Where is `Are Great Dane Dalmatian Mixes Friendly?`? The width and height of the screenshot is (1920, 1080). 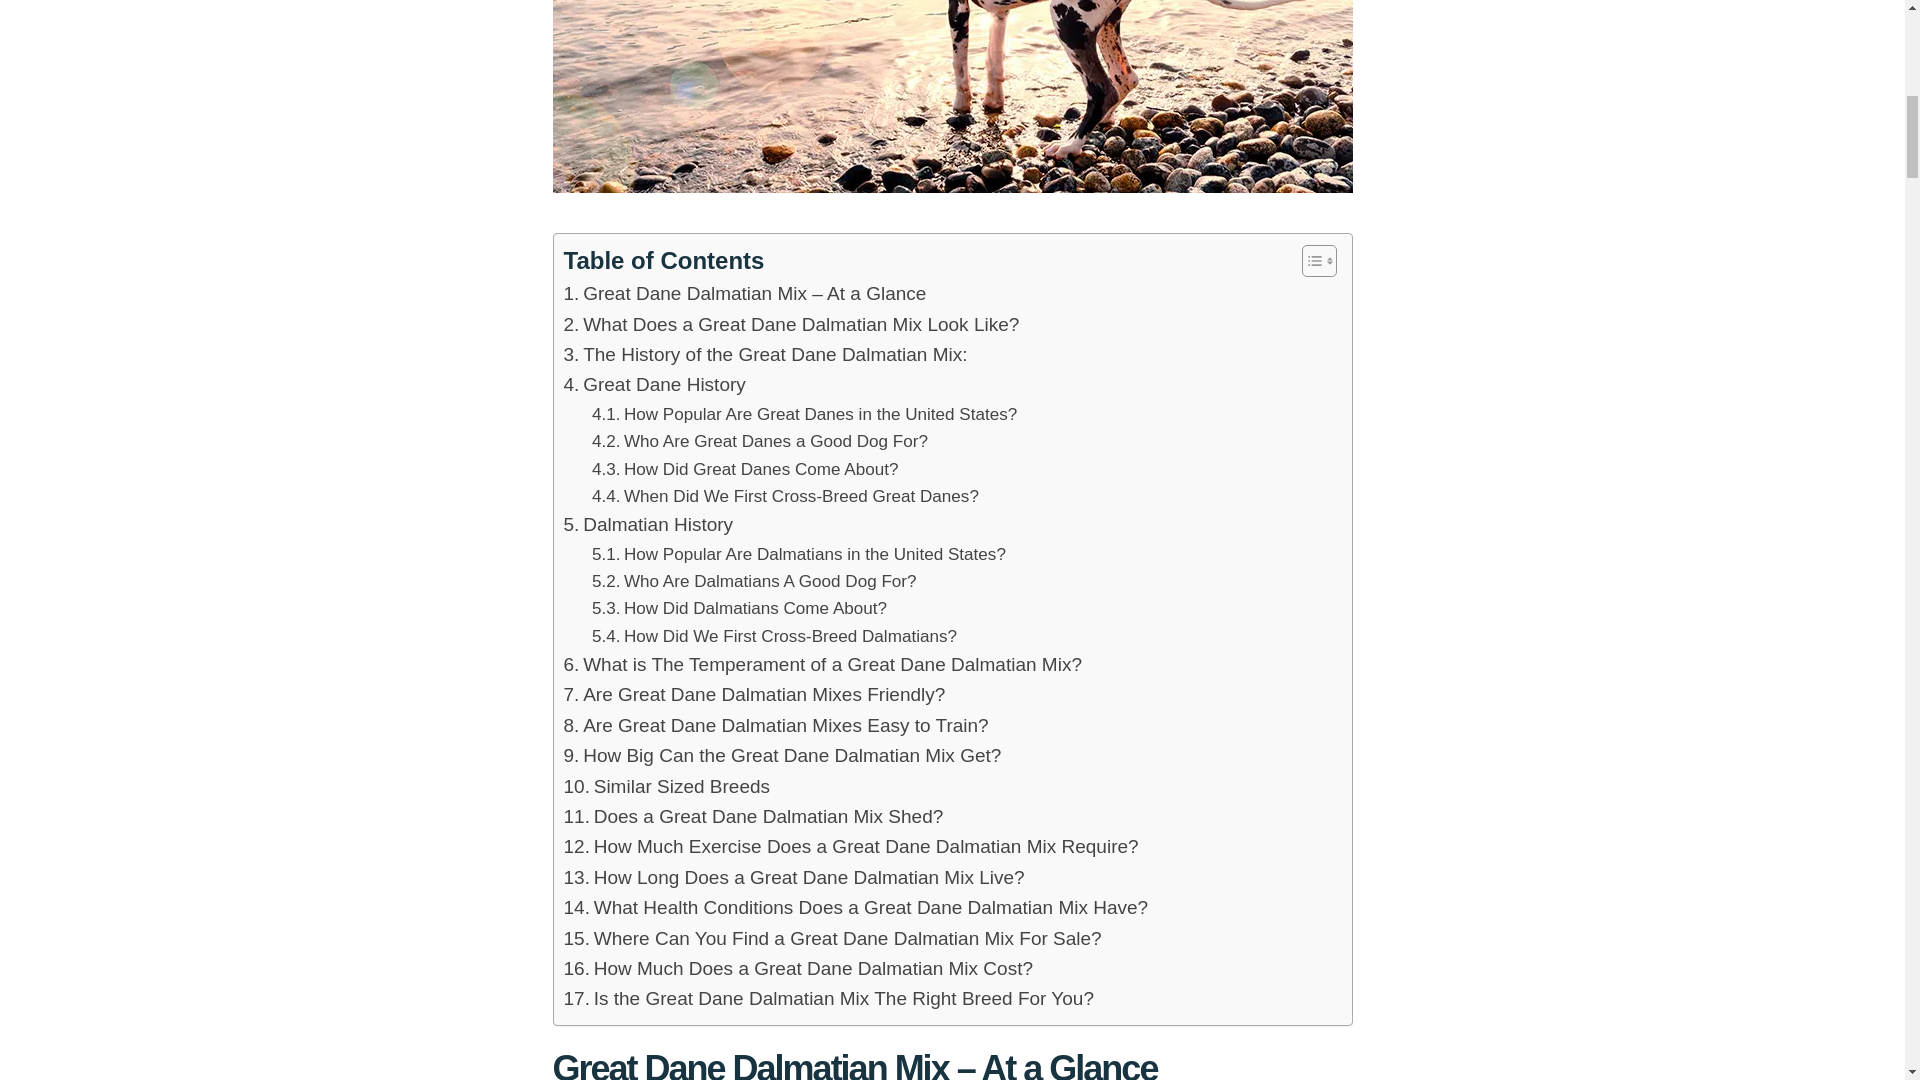
Are Great Dane Dalmatian Mixes Friendly? is located at coordinates (755, 694).